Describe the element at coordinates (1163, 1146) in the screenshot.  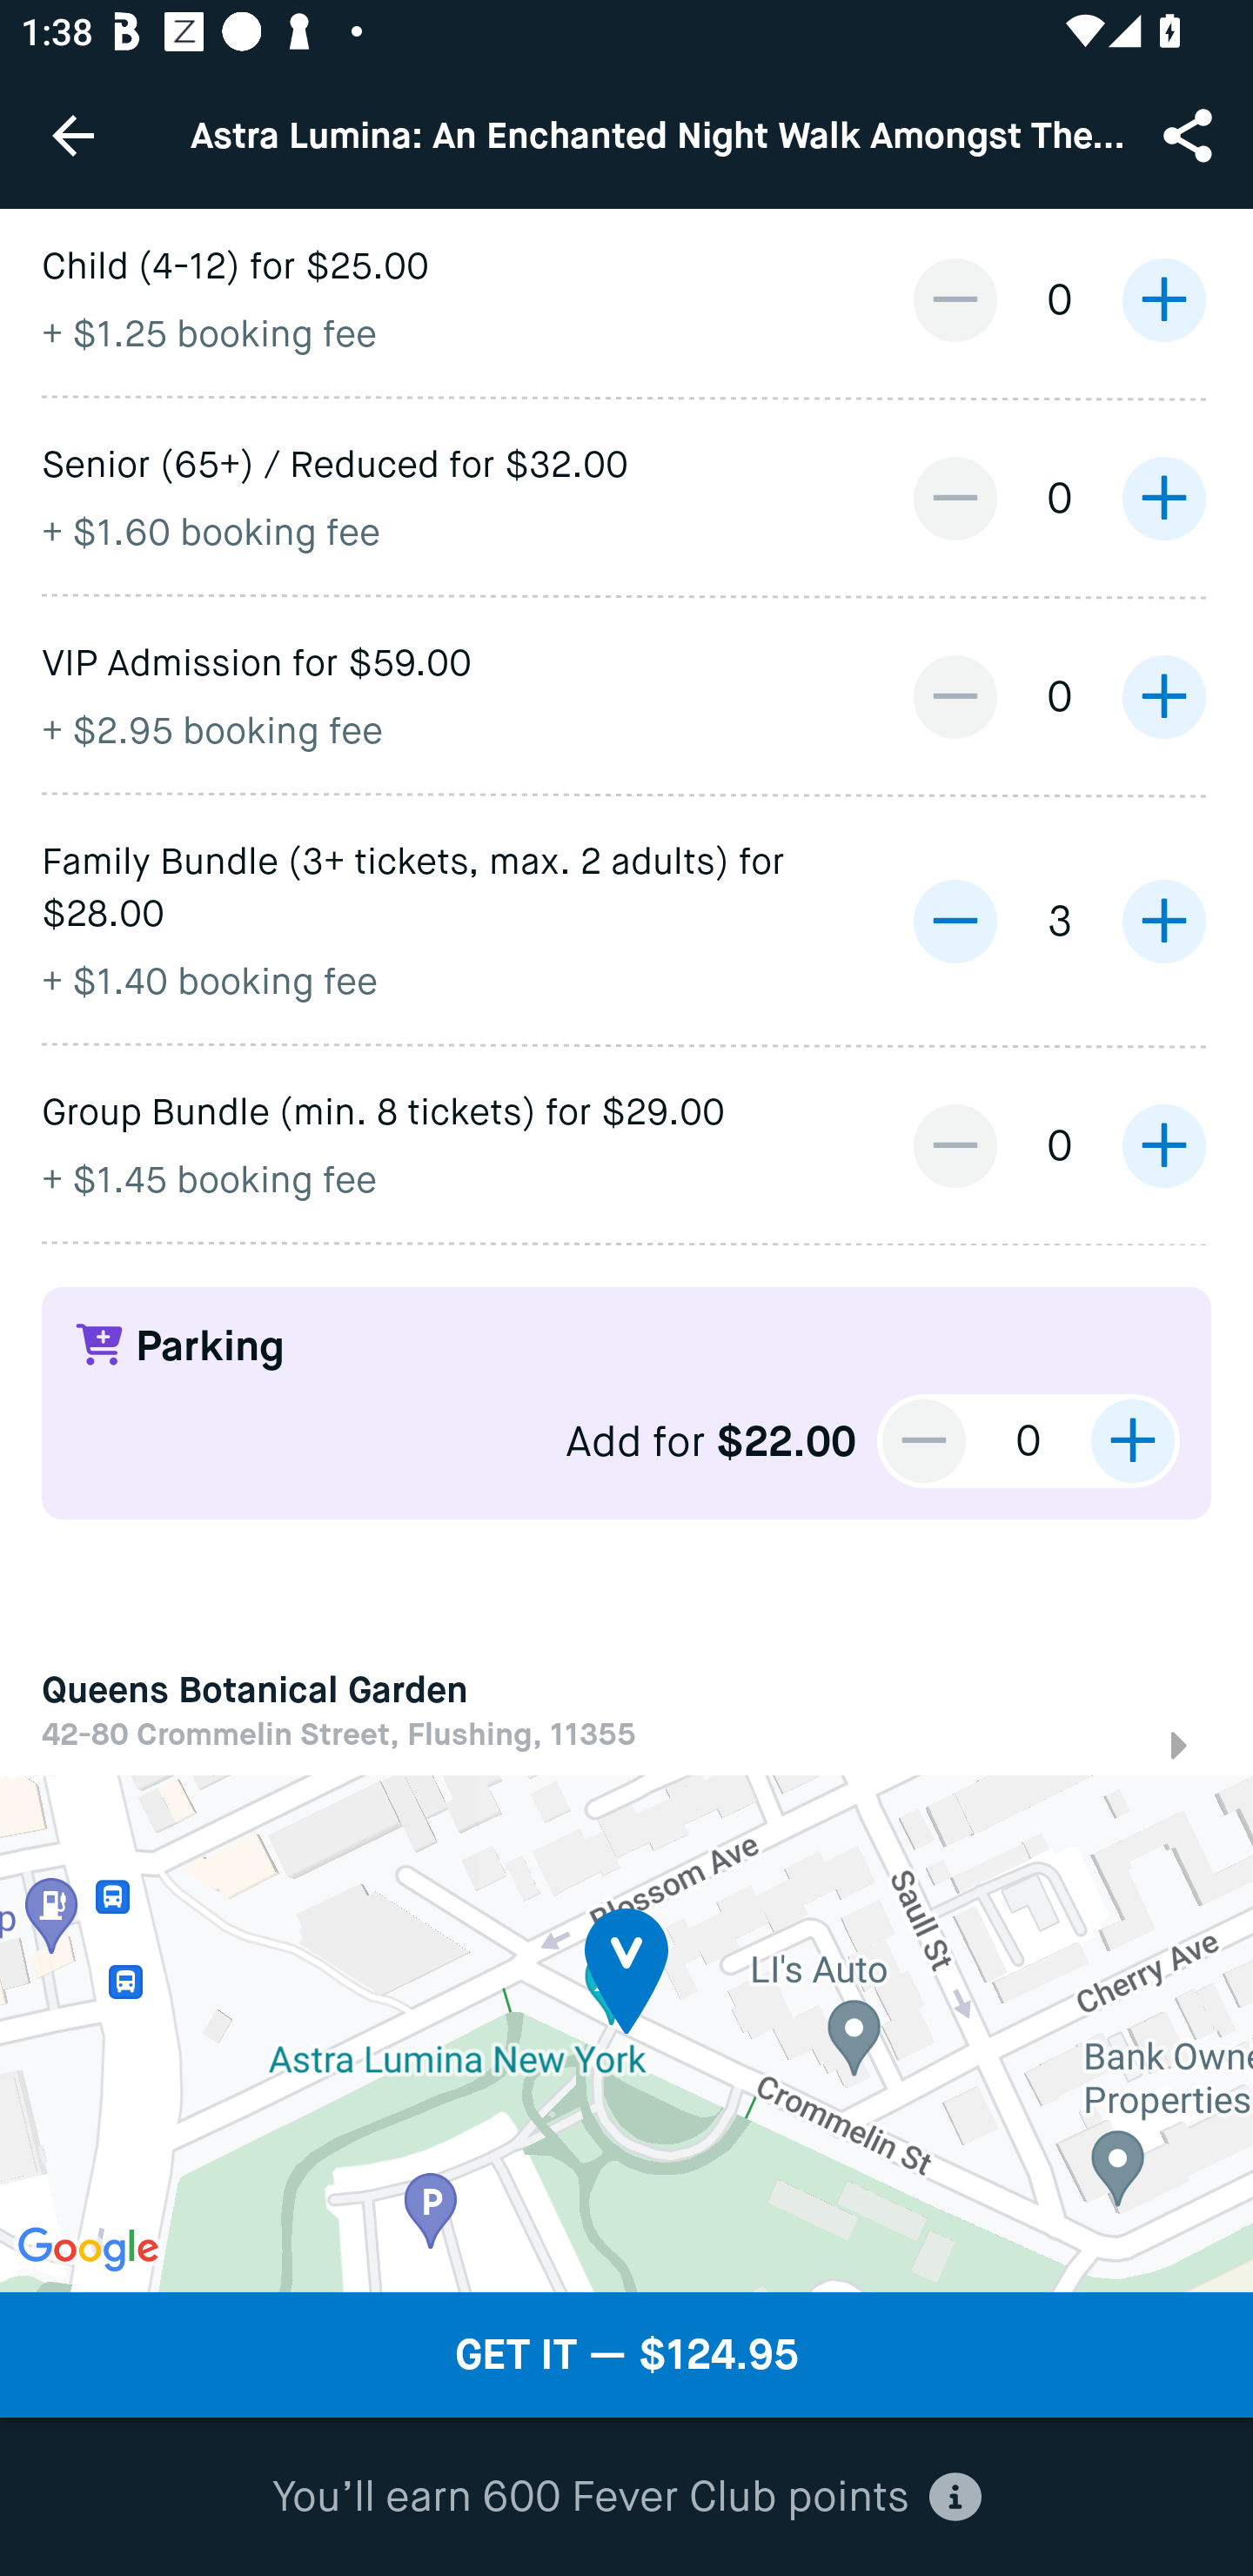
I see `increase` at that location.